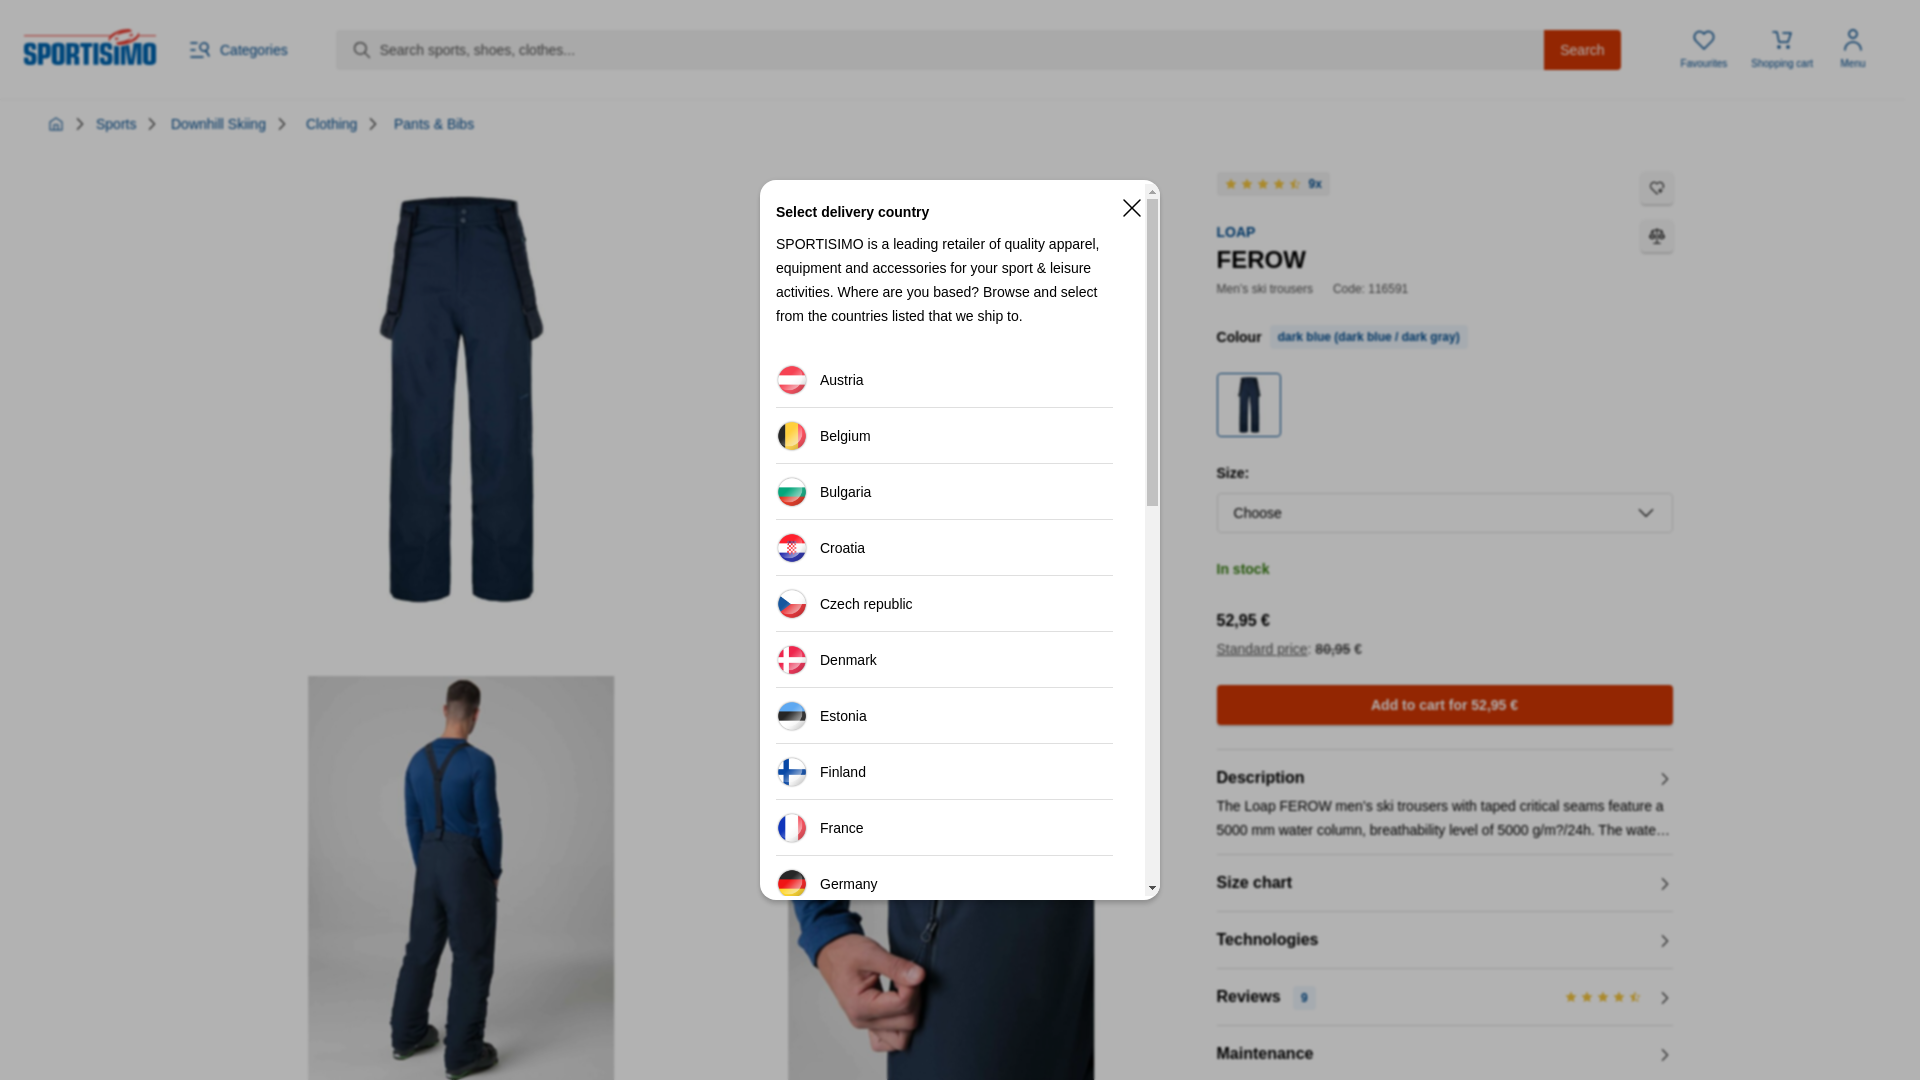 This screenshot has width=1920, height=1080. Describe the element at coordinates (89, 46) in the screenshot. I see `Sportisimo.com` at that location.